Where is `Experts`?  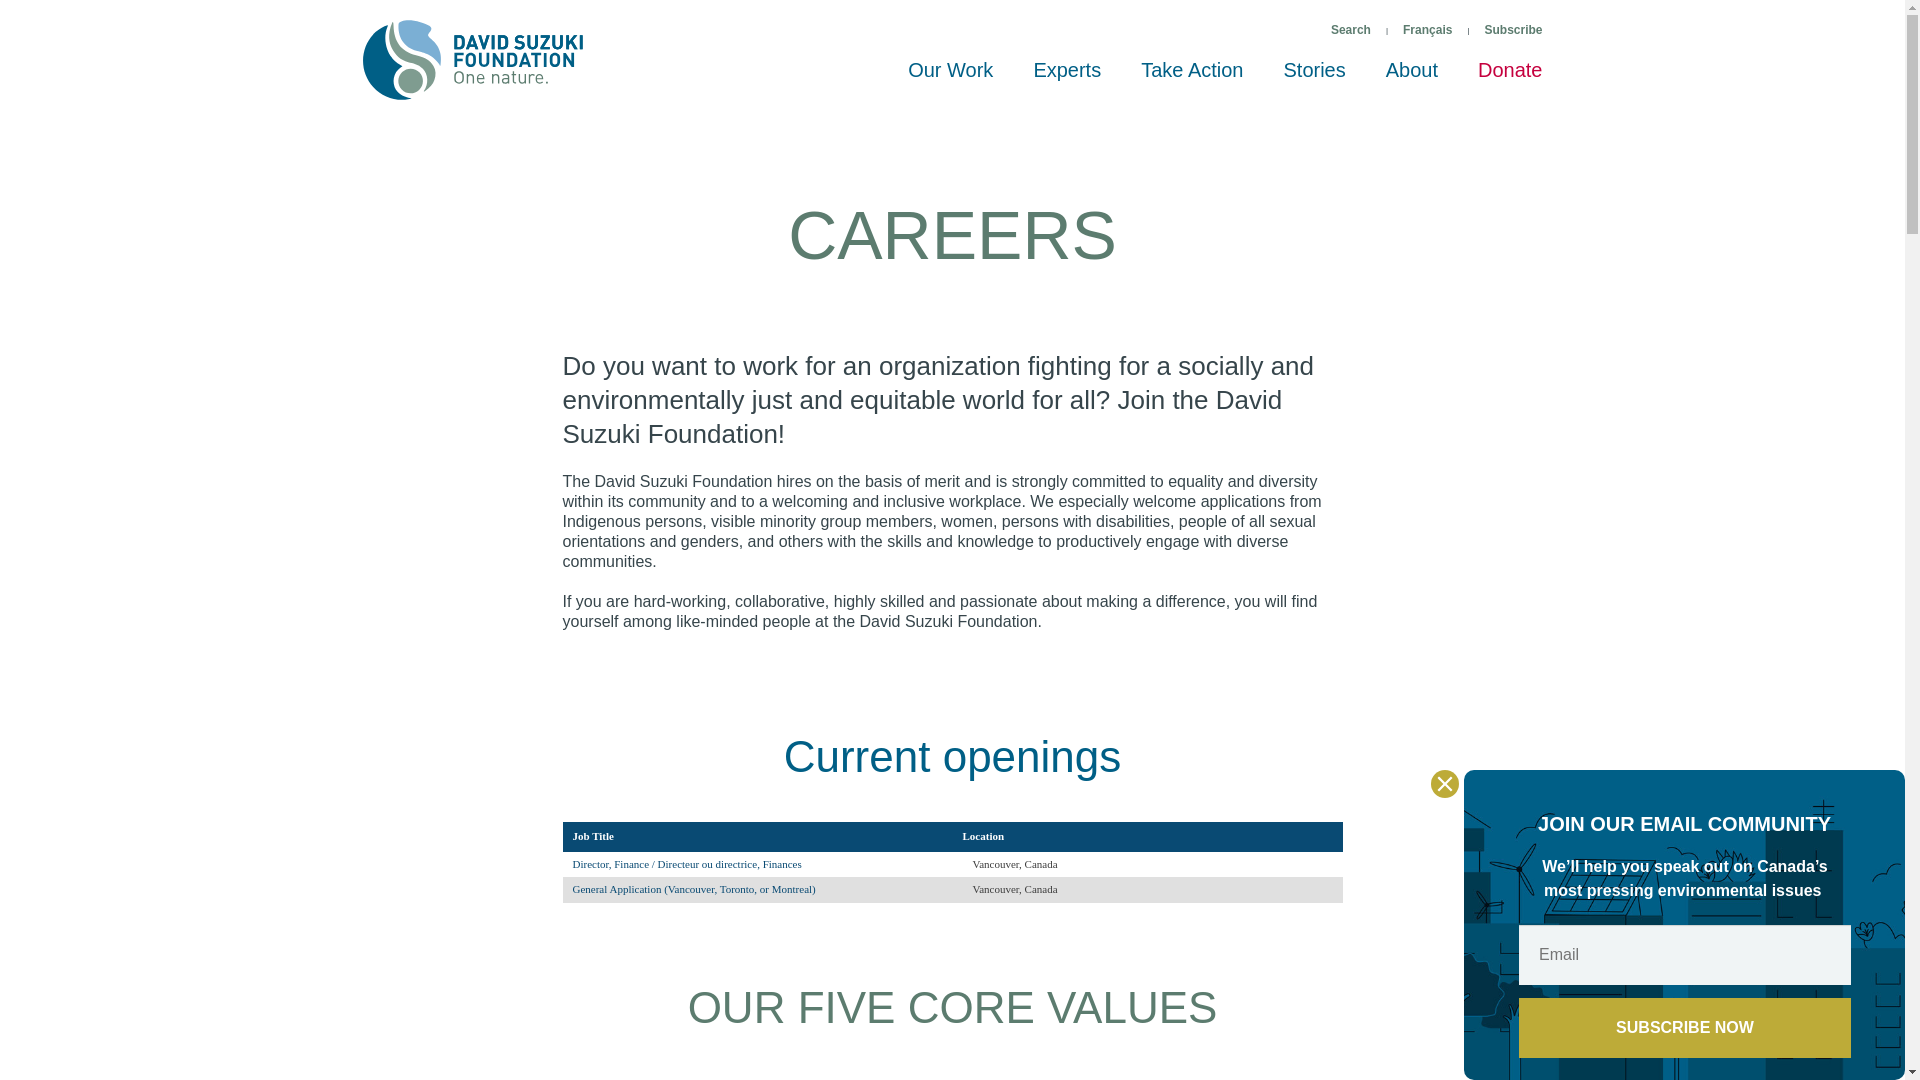 Experts is located at coordinates (1067, 79).